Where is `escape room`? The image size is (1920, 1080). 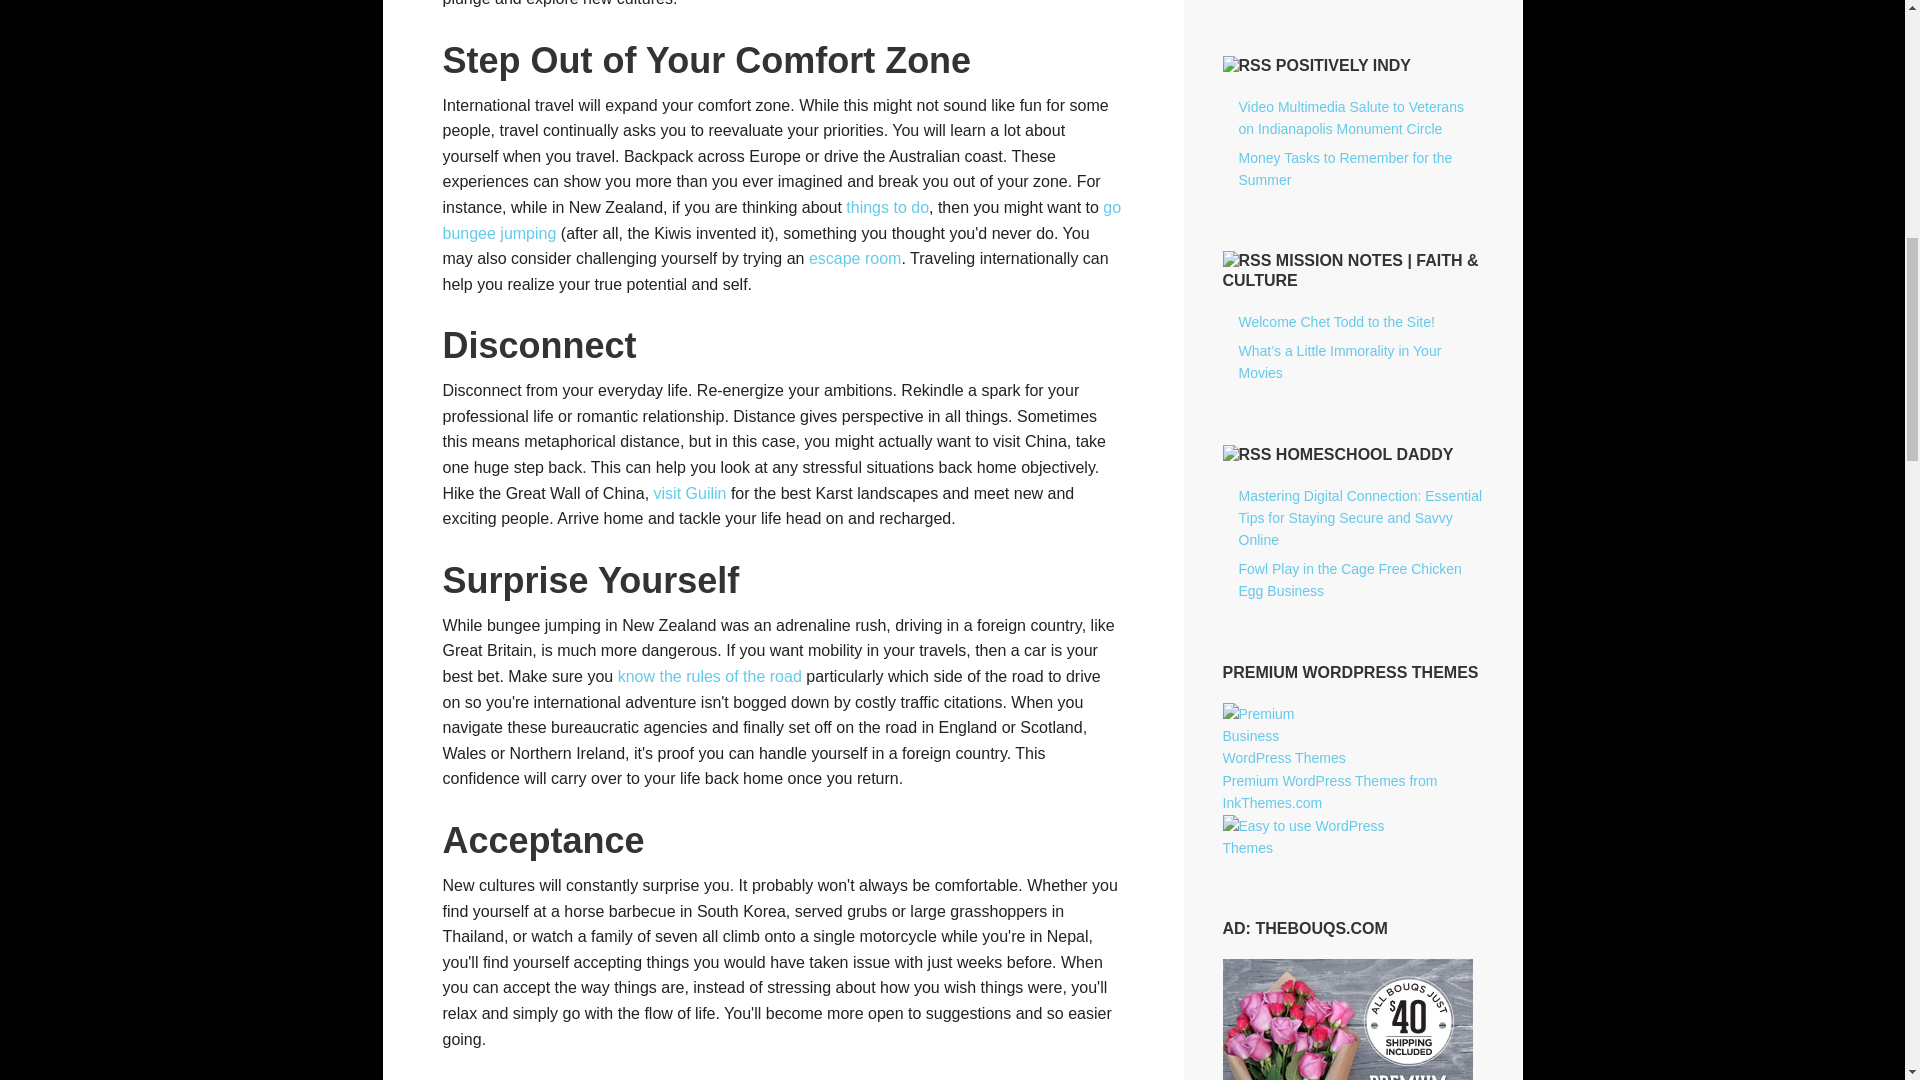 escape room is located at coordinates (855, 258).